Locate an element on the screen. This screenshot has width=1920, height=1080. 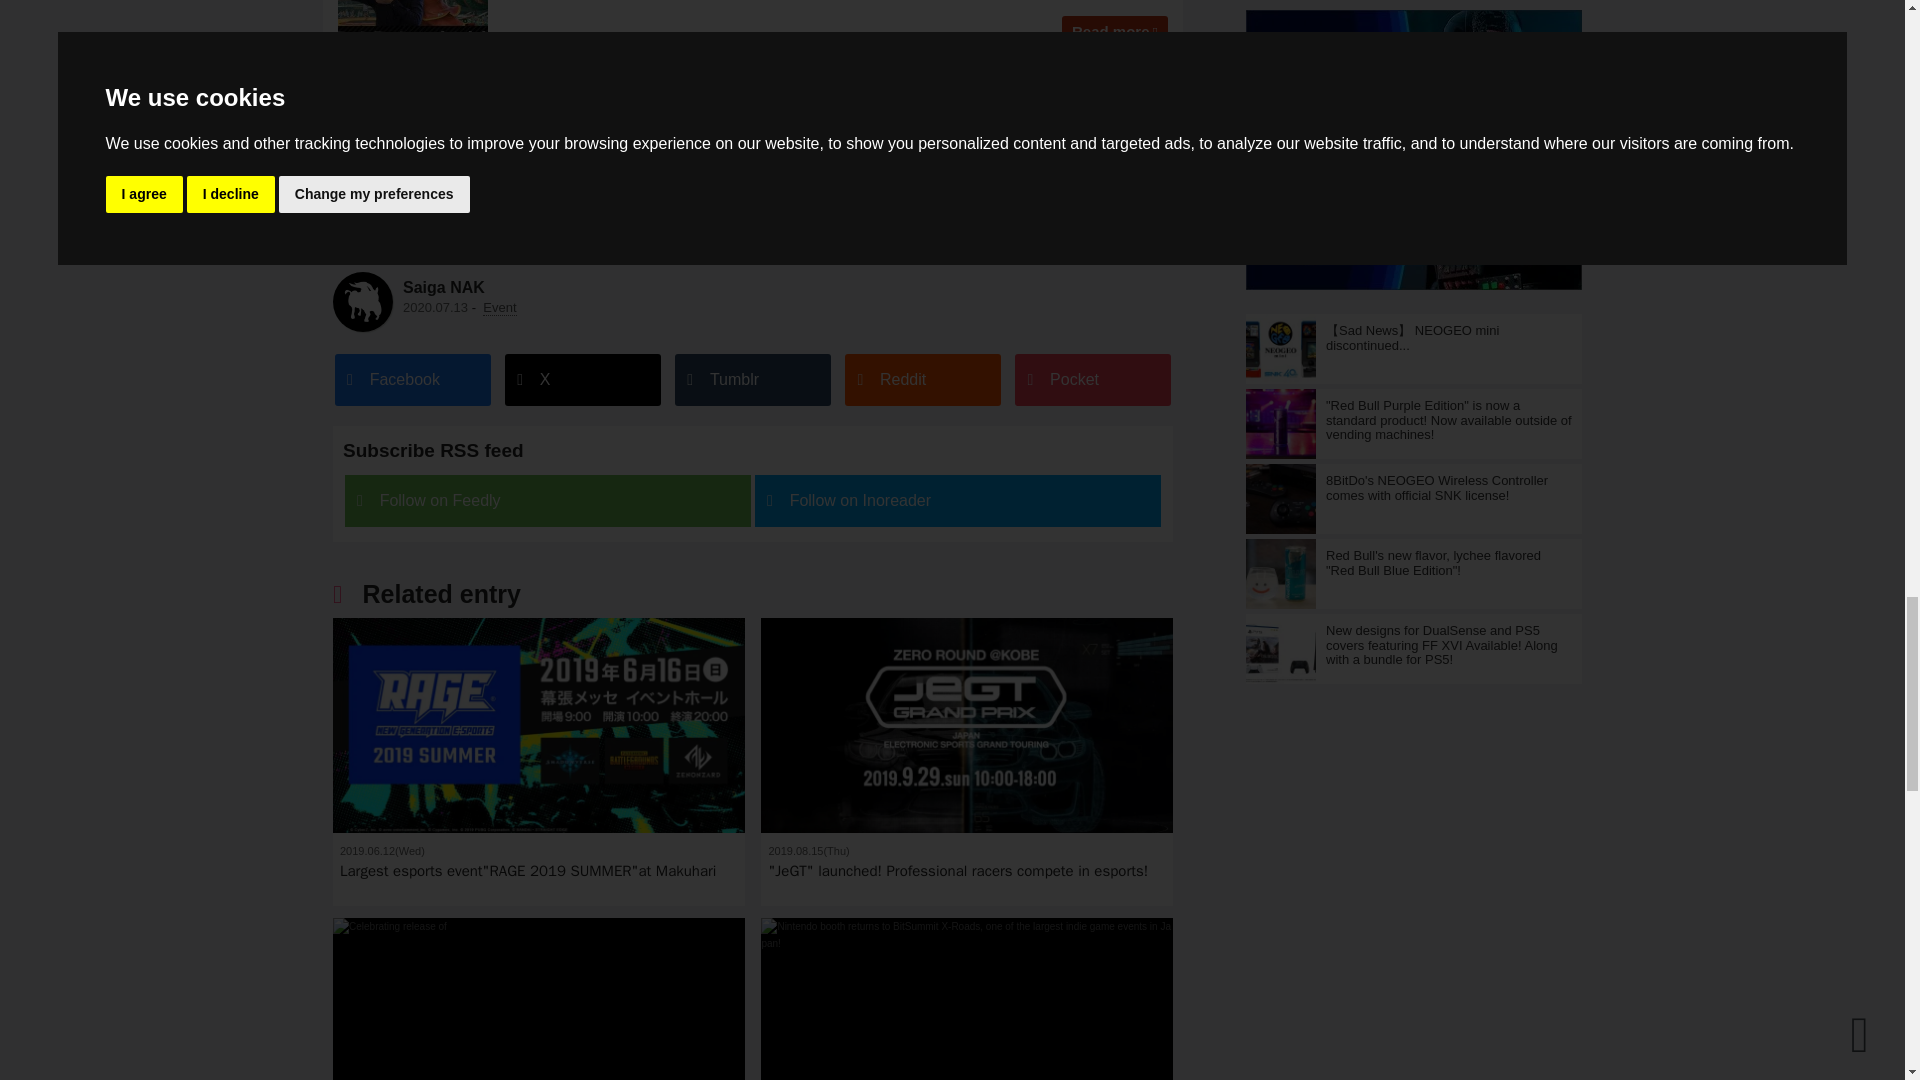
Largest esports event is located at coordinates (538, 726).